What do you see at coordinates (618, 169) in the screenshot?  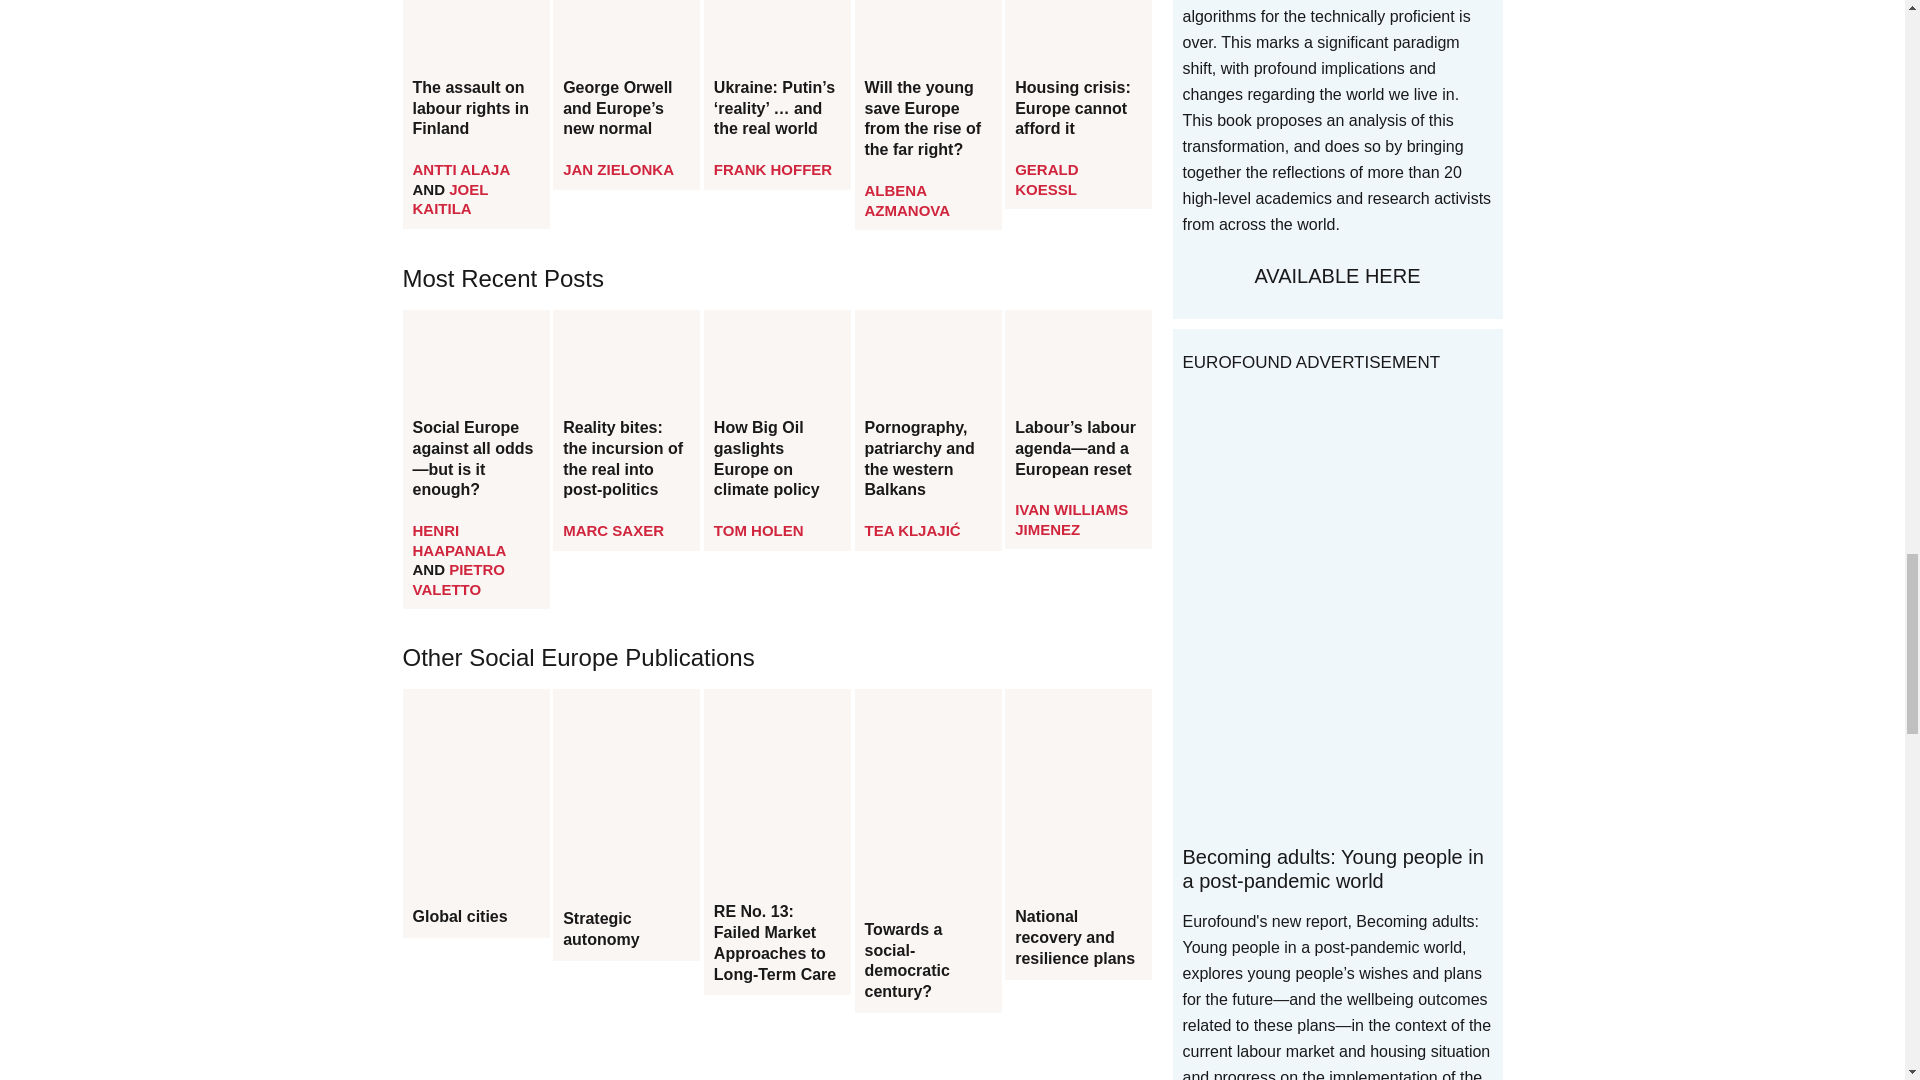 I see `Jan Zielonka` at bounding box center [618, 169].